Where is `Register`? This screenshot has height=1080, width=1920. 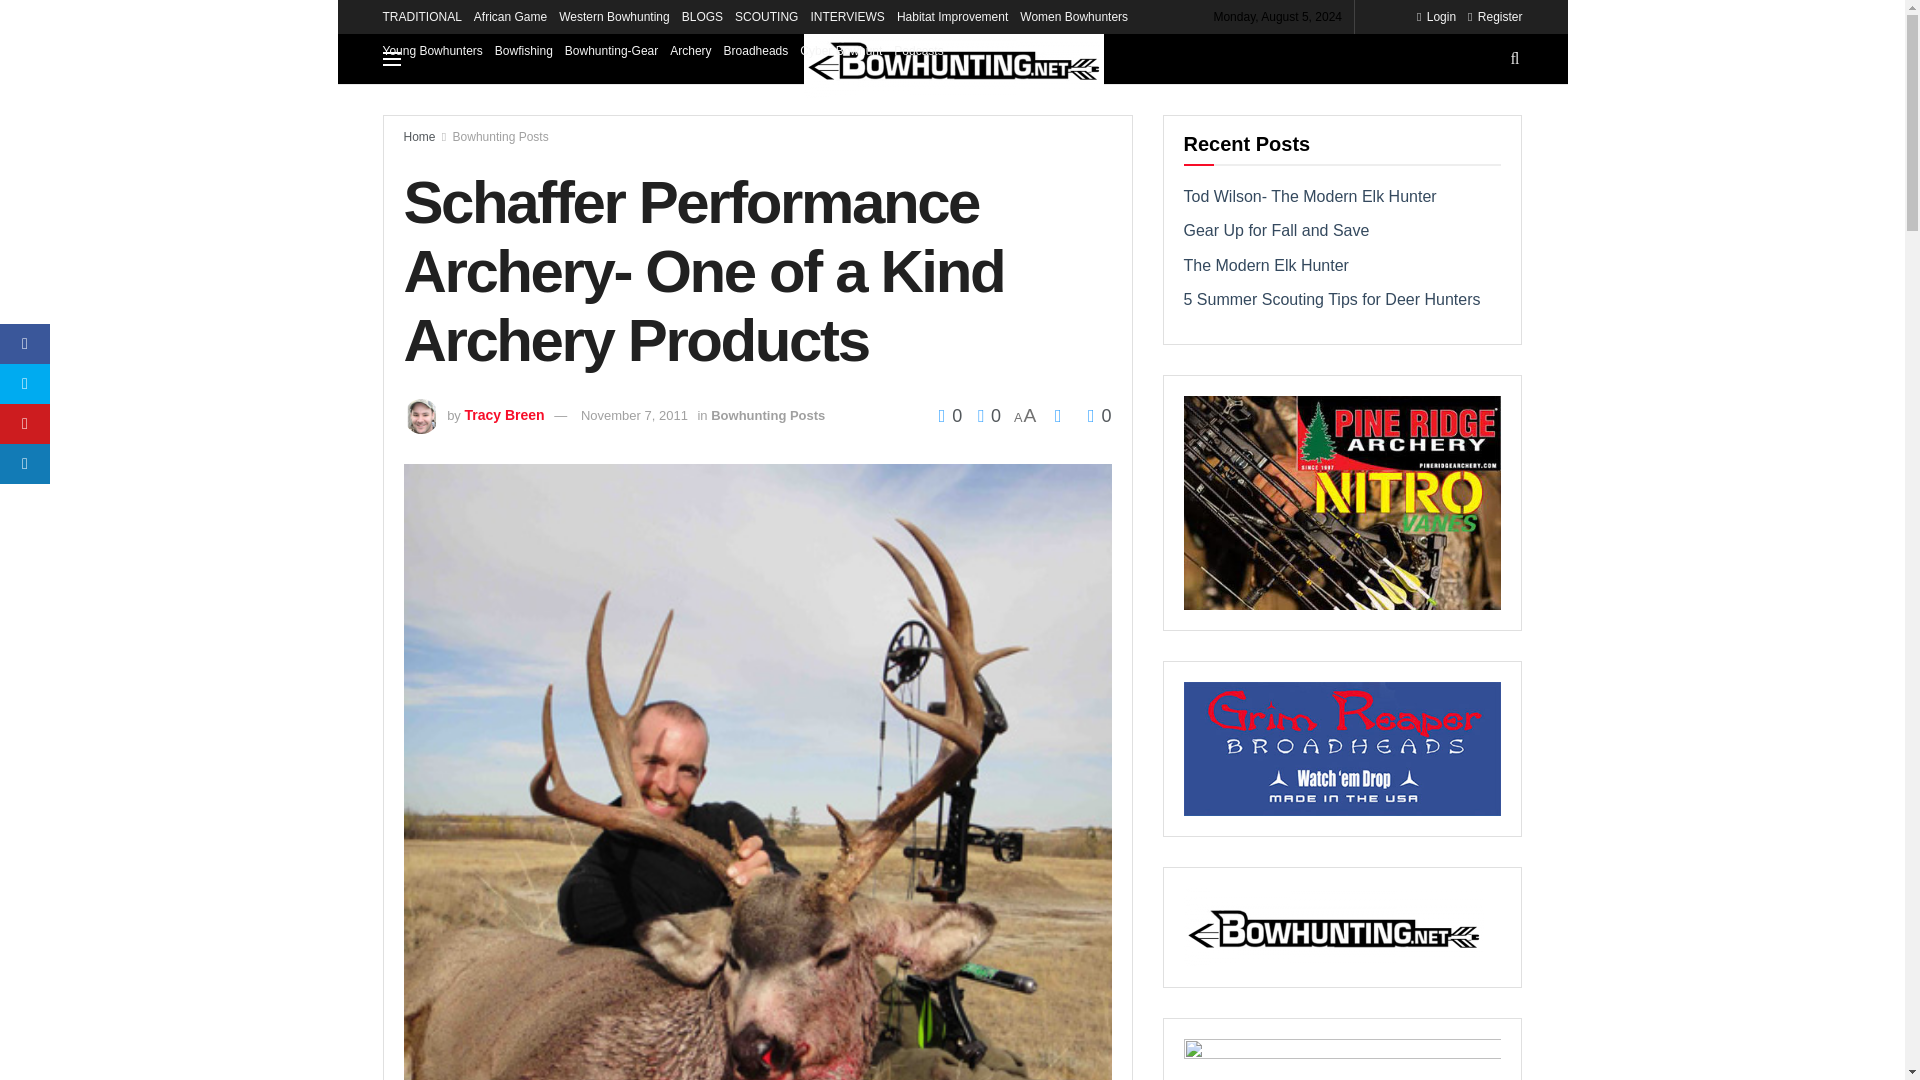
Register is located at coordinates (1495, 16).